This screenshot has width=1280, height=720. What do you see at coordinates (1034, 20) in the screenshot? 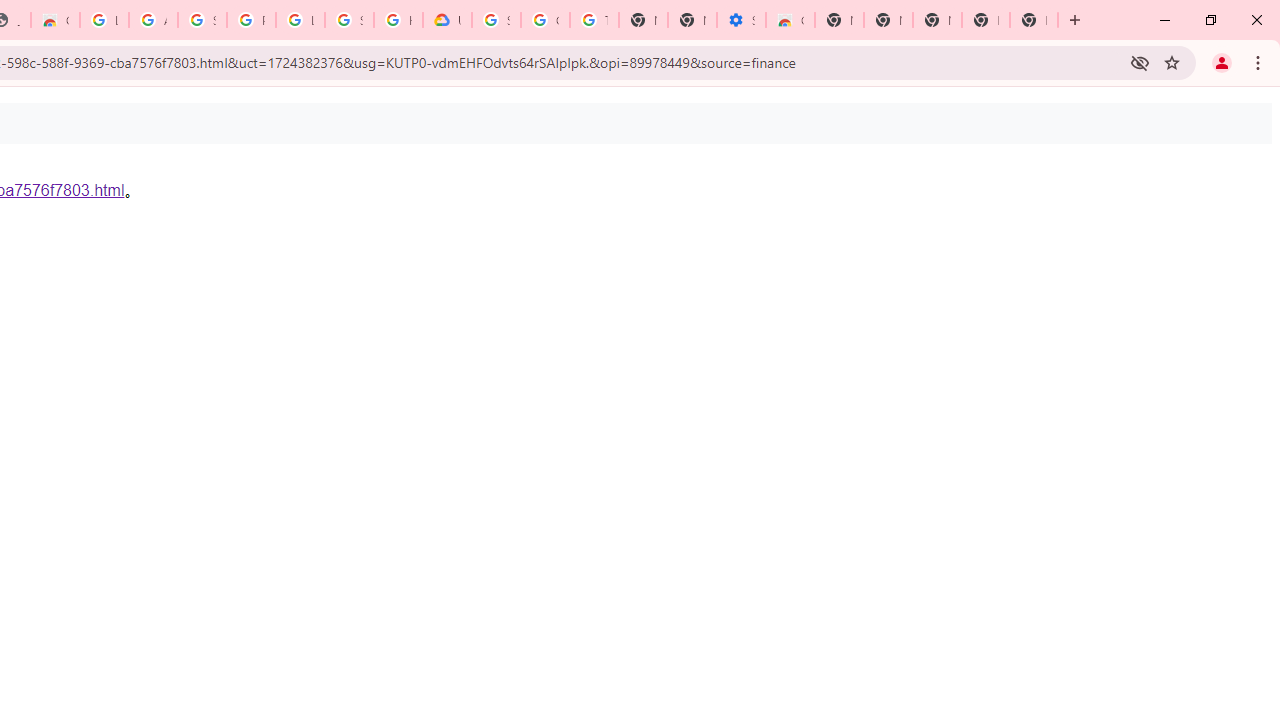
I see `New Tab` at bounding box center [1034, 20].